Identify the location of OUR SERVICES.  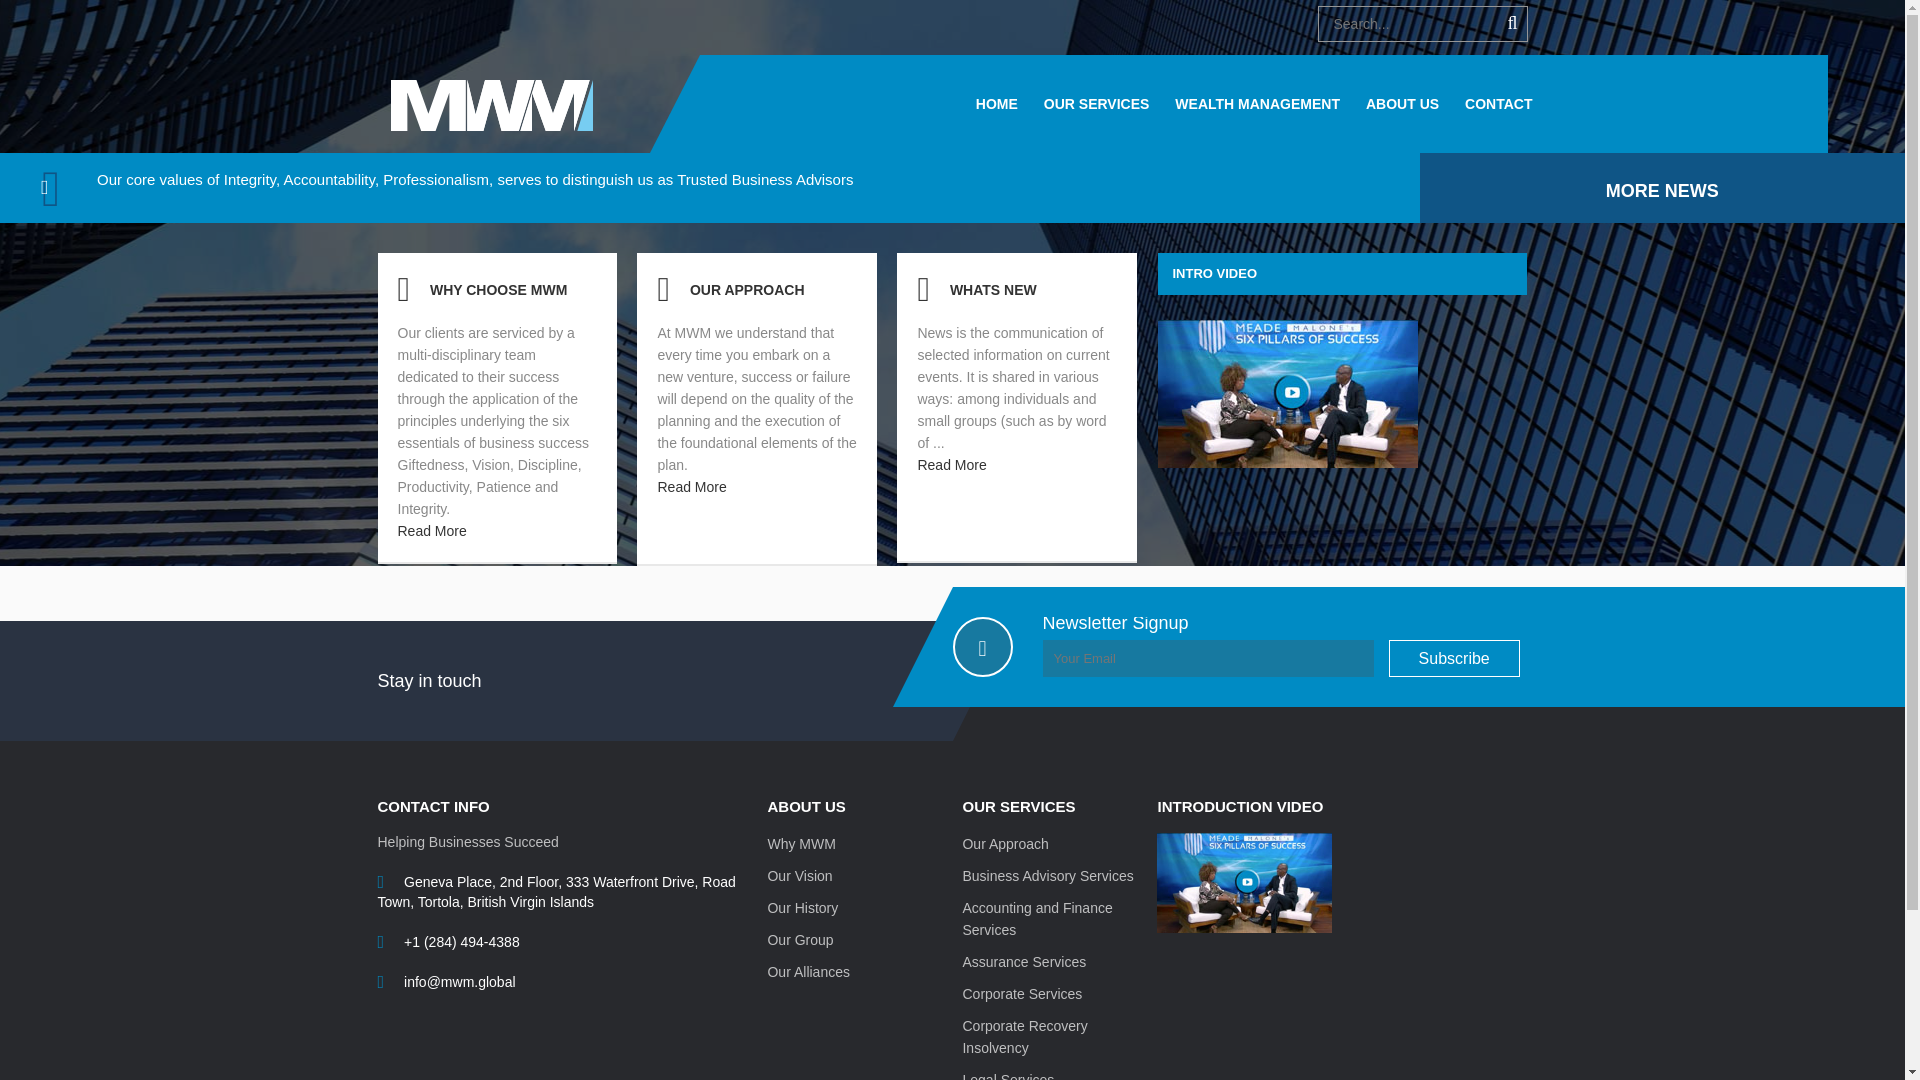
(1097, 104).